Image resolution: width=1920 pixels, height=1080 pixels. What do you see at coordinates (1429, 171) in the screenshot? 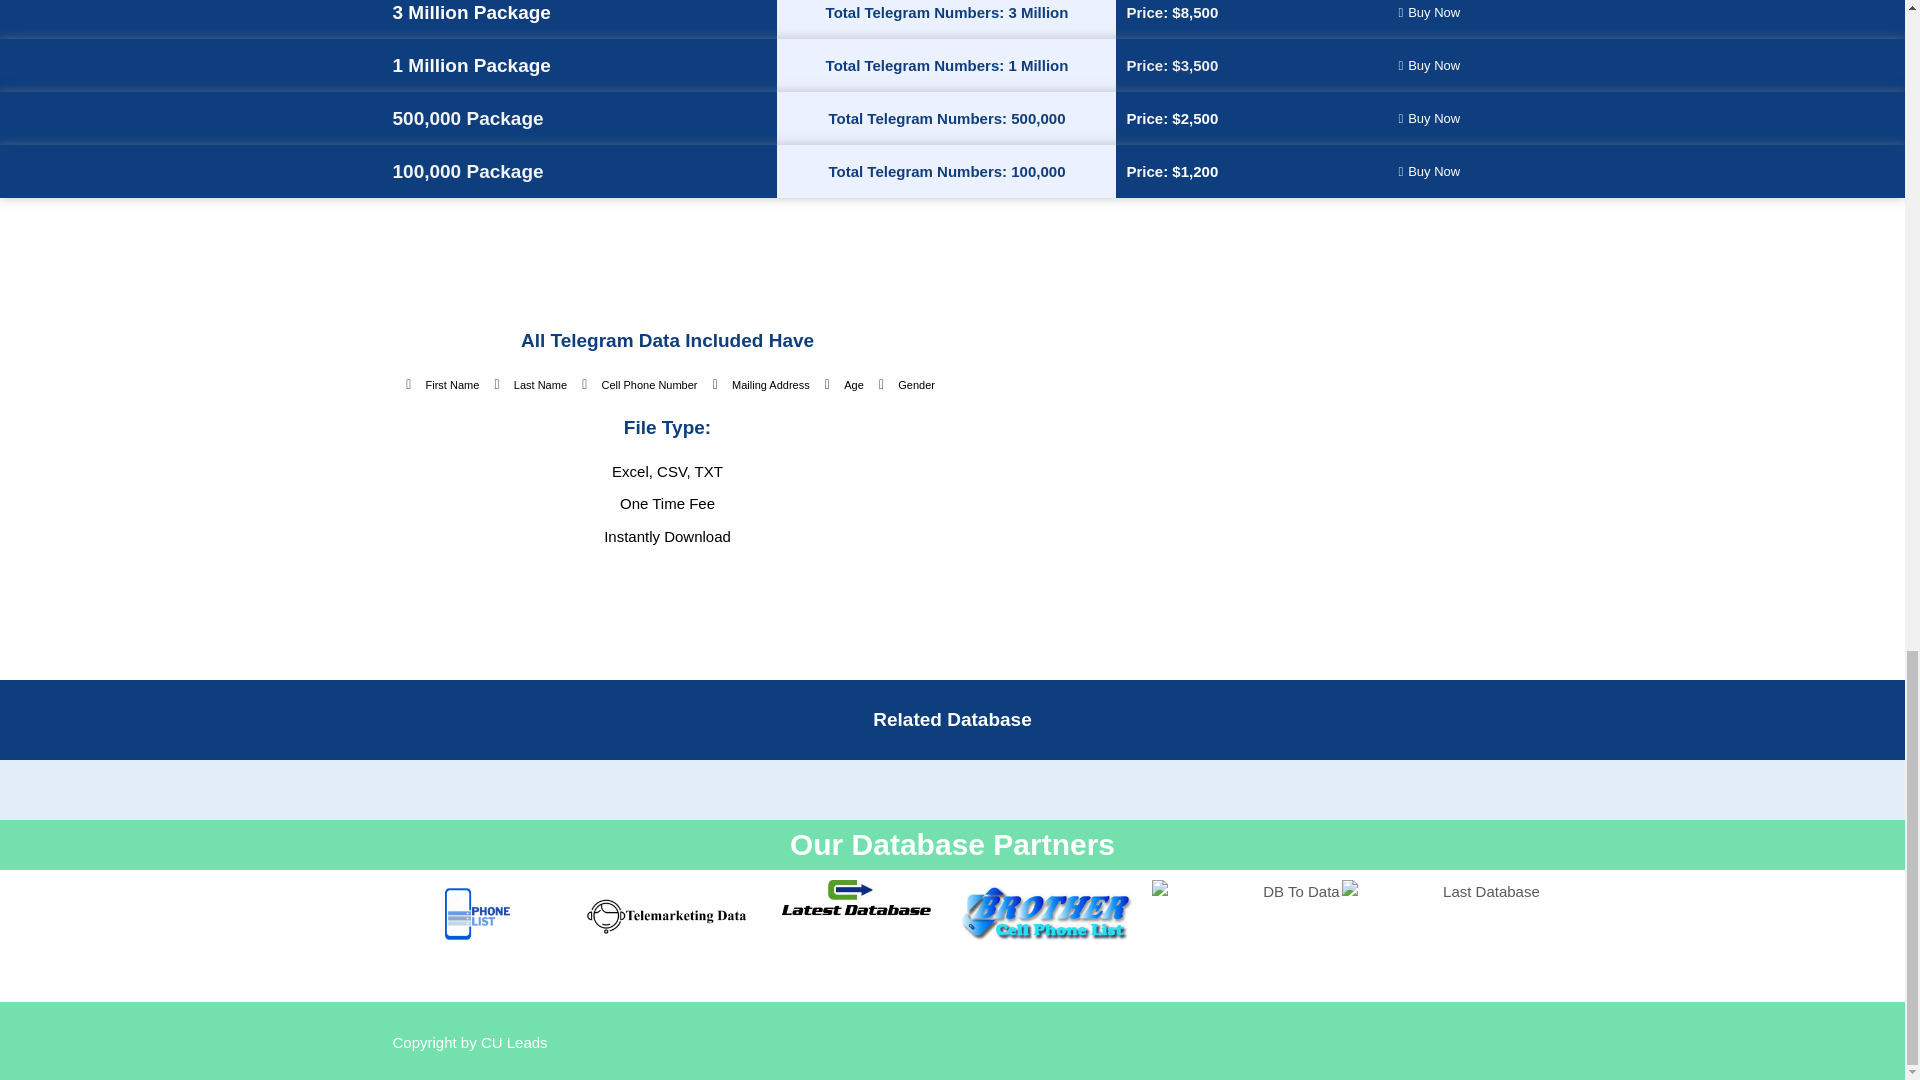
I see `Buy Now` at bounding box center [1429, 171].